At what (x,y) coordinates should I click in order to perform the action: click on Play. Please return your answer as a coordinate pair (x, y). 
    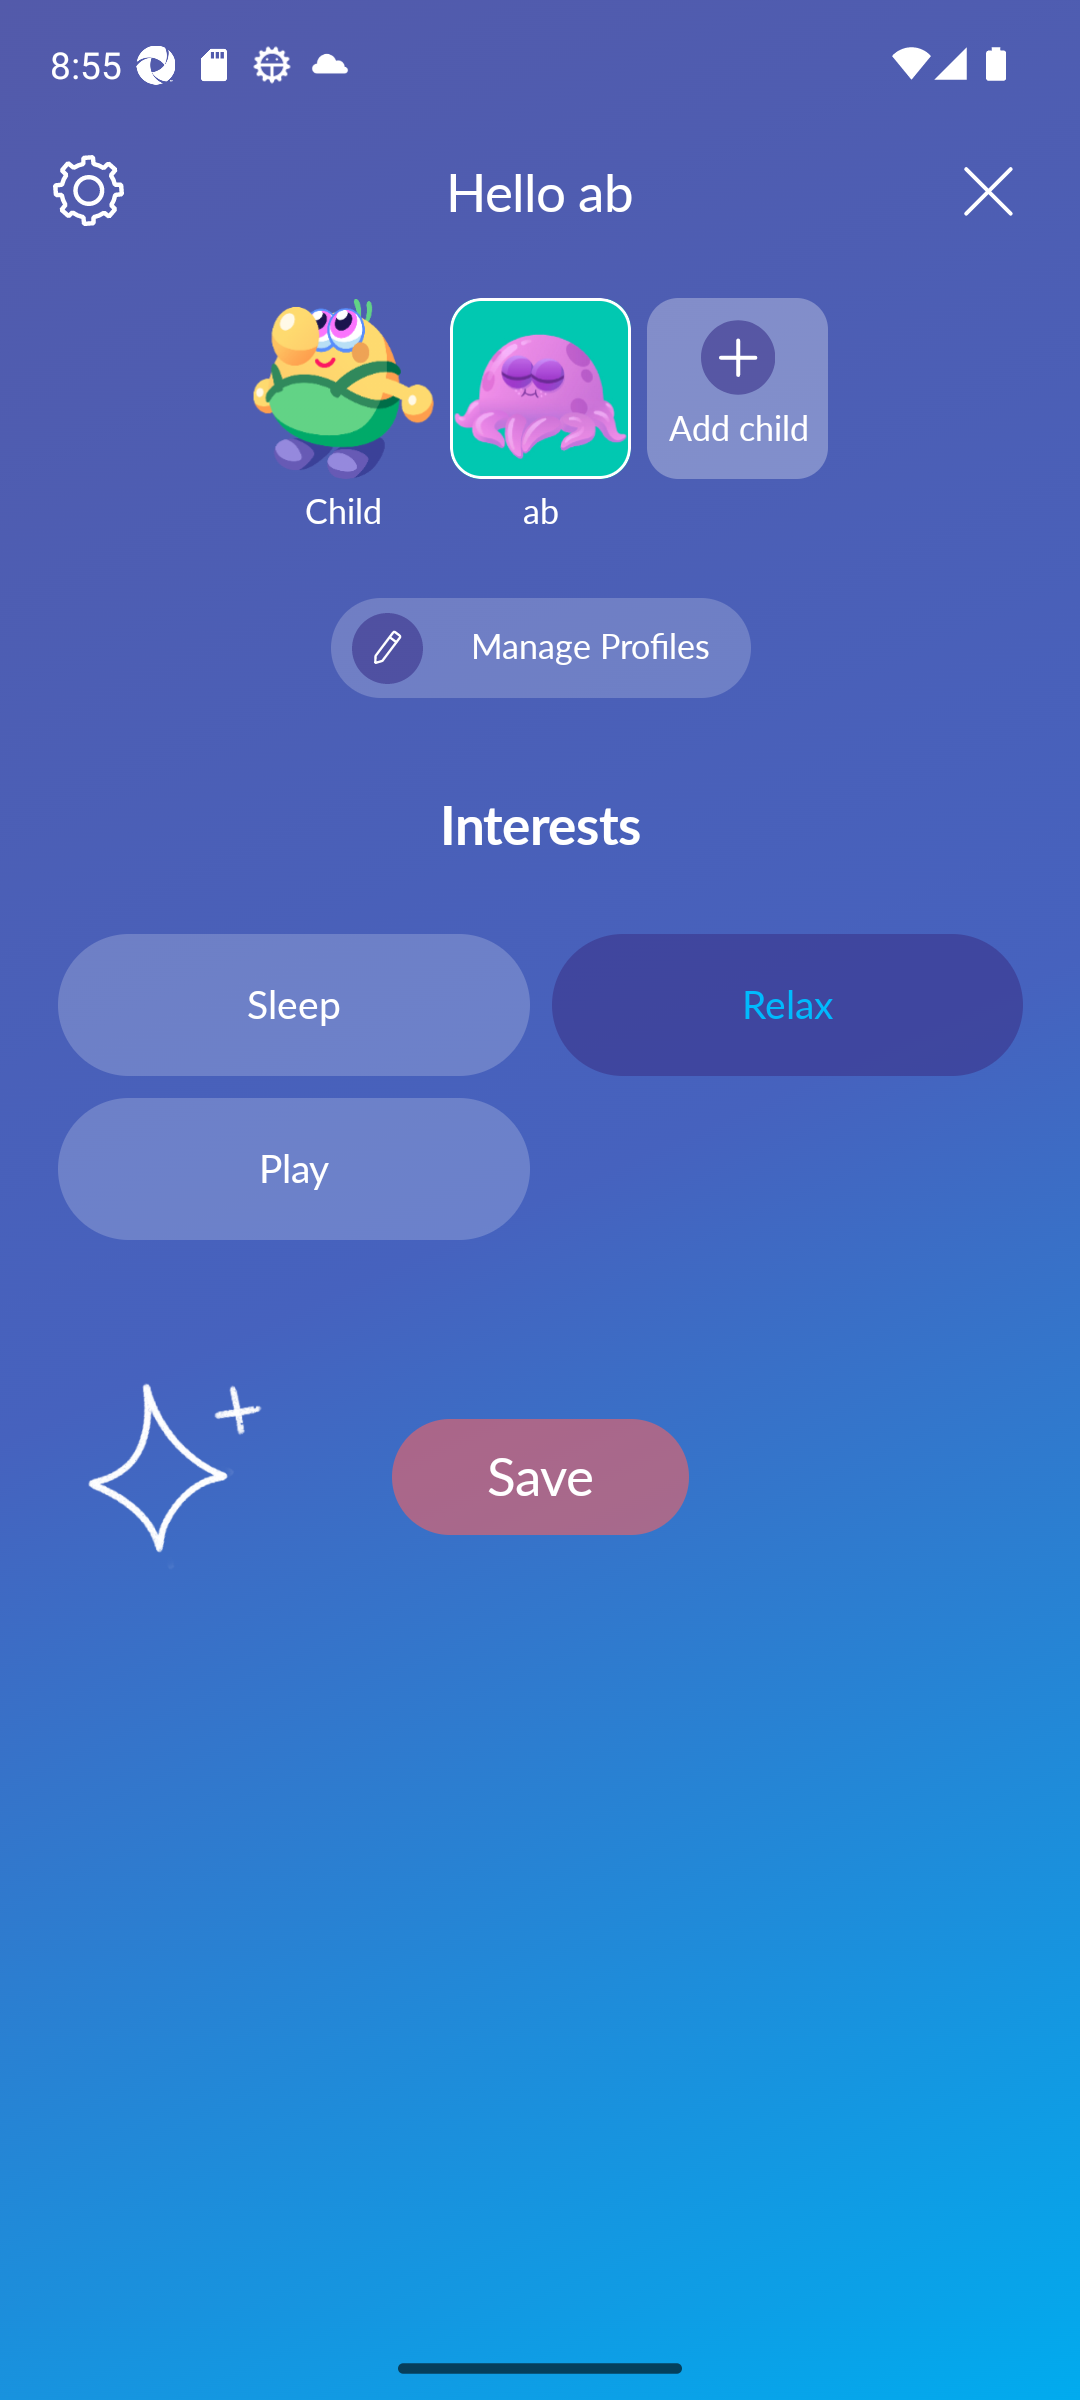
    Looking at the image, I should click on (294, 1170).